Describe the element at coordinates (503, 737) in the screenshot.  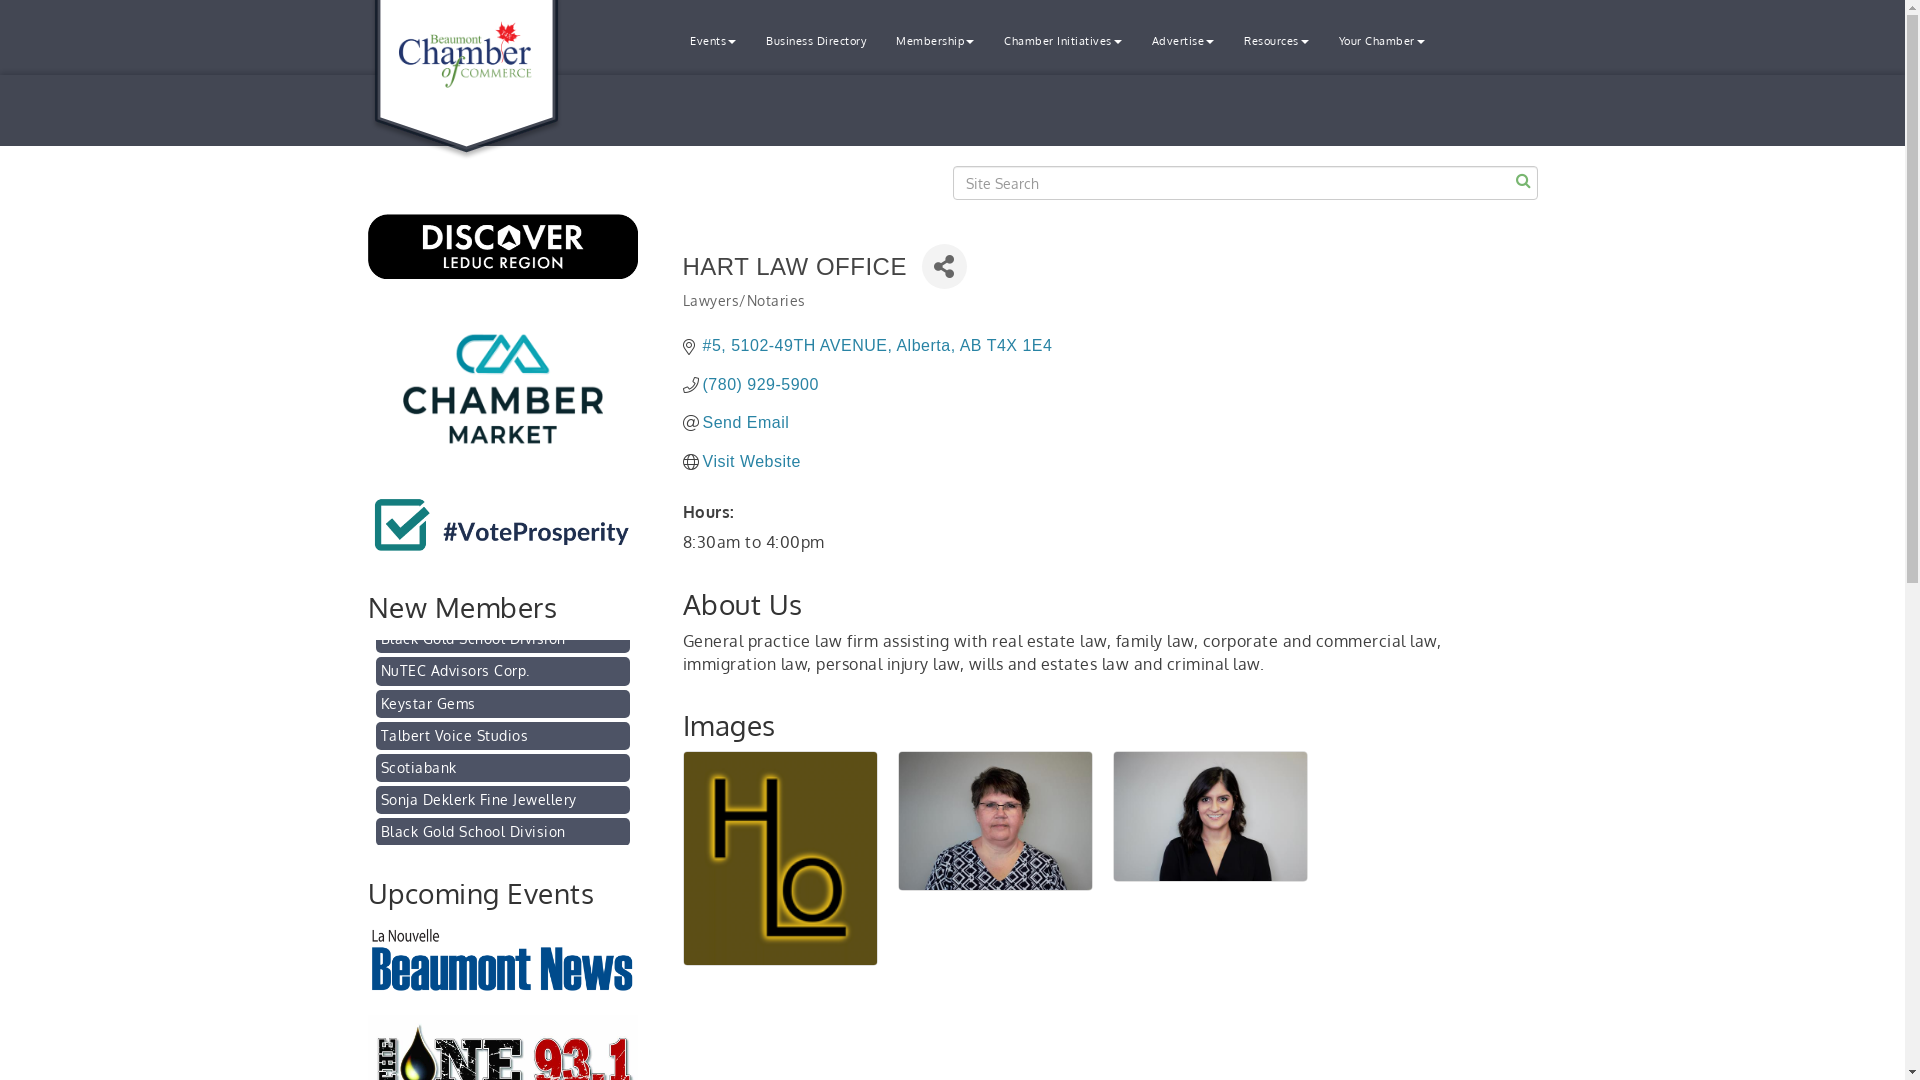
I see `Keystar Gems` at that location.